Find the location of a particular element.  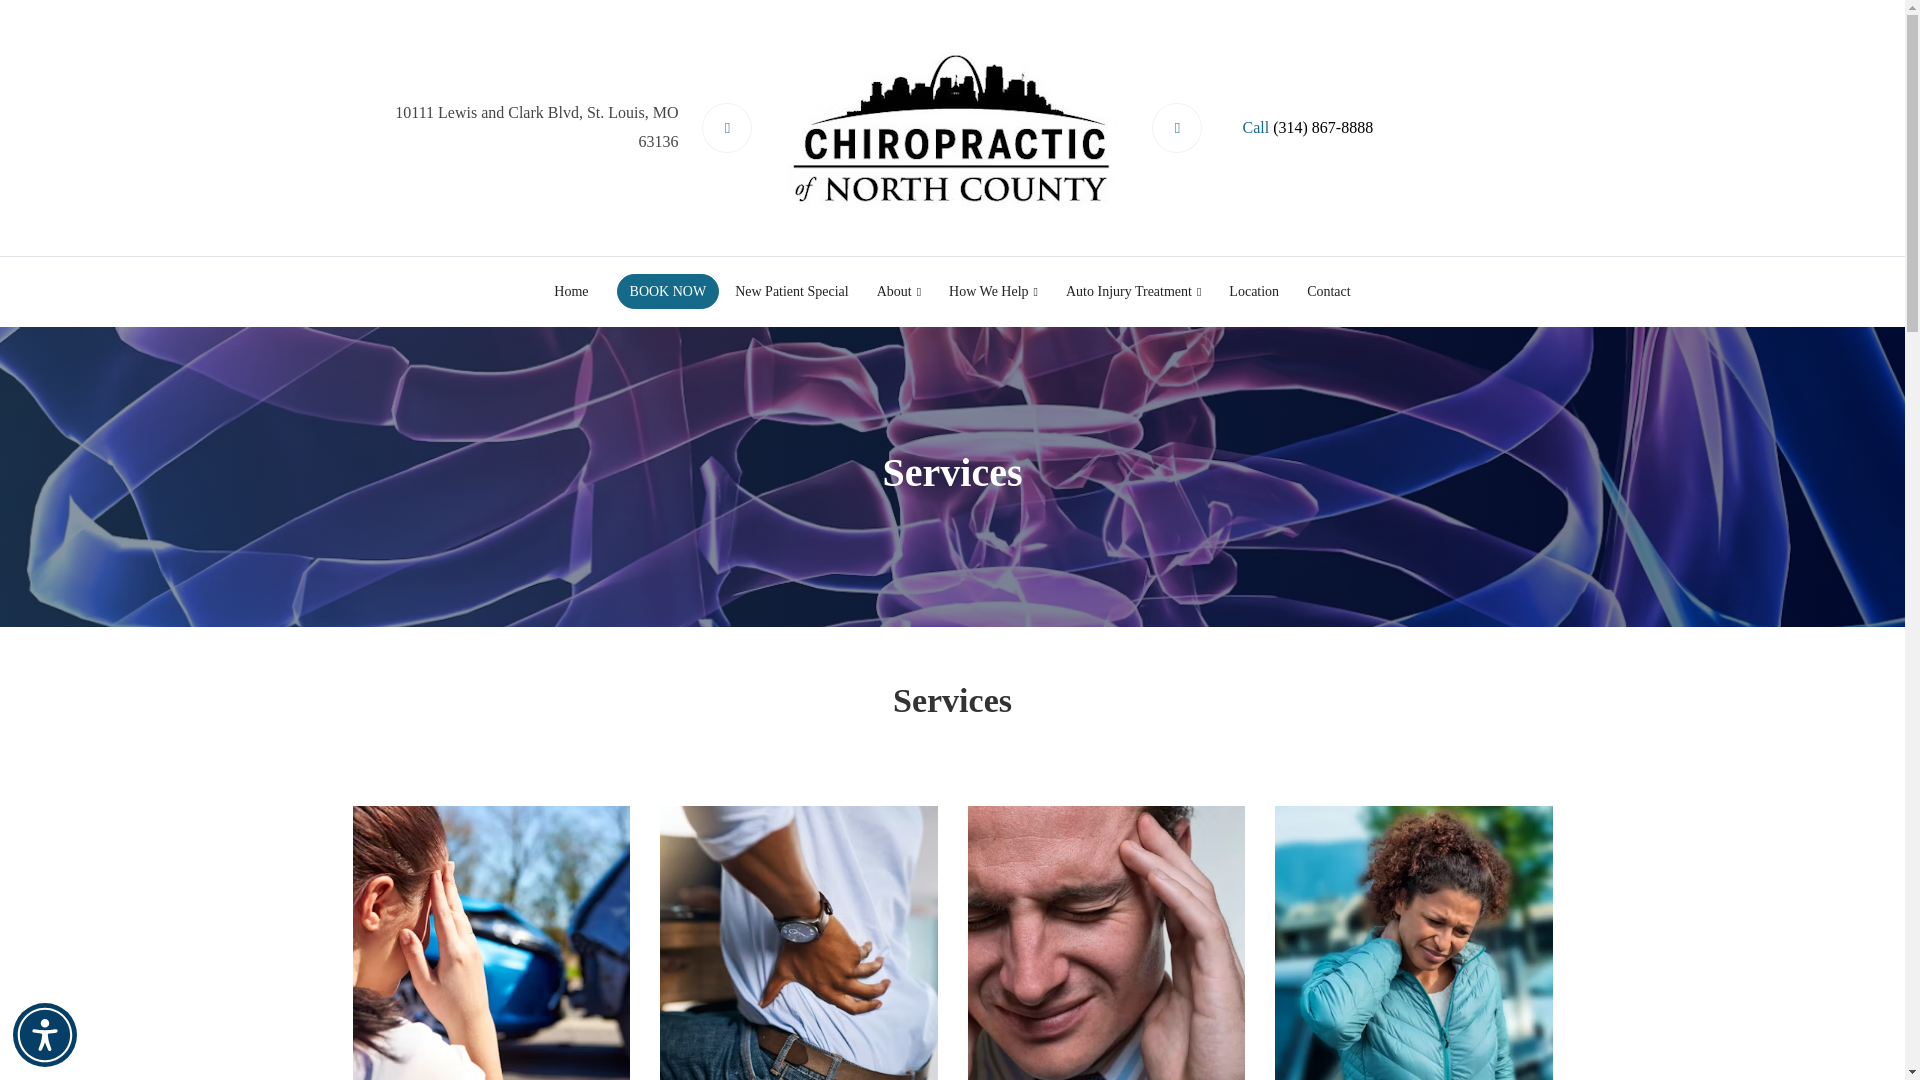

Auto Injury Treatment is located at coordinates (1134, 292).